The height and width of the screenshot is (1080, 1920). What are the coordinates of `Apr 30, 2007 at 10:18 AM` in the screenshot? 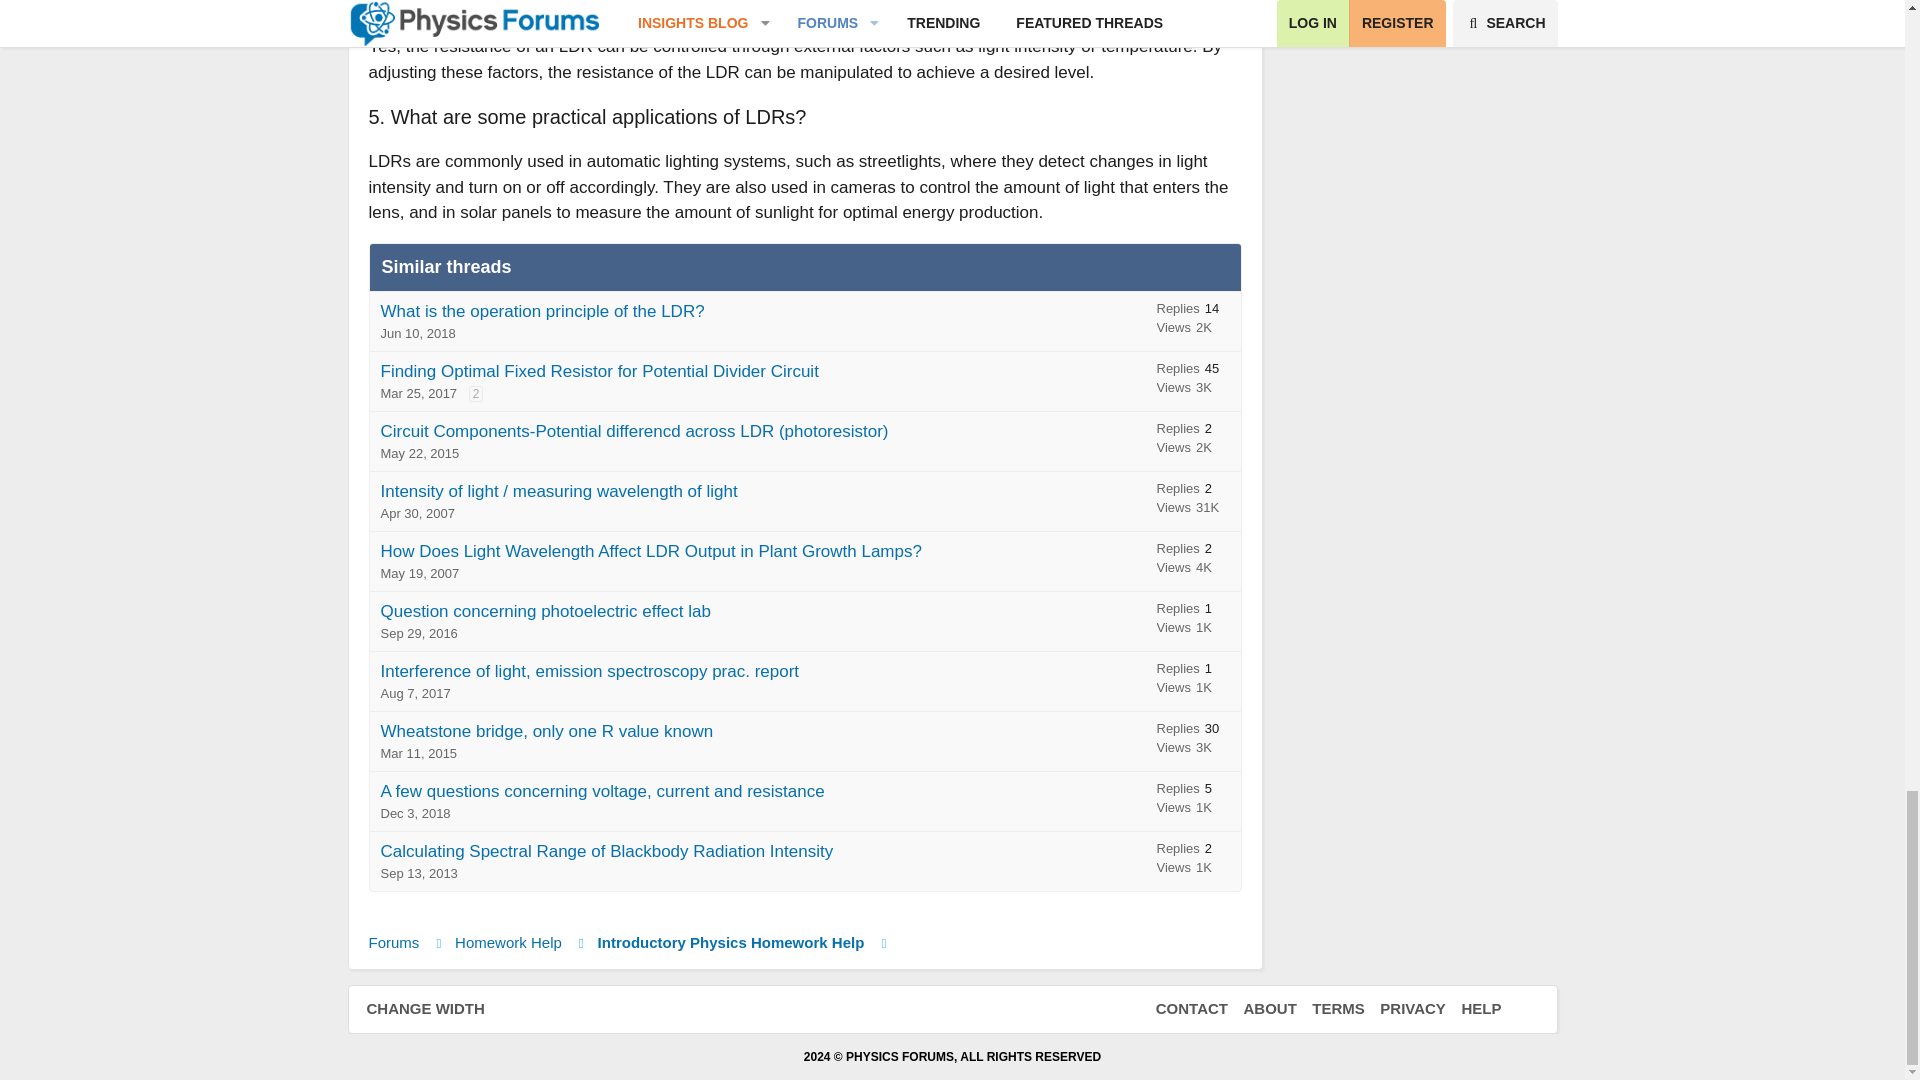 It's located at (416, 513).